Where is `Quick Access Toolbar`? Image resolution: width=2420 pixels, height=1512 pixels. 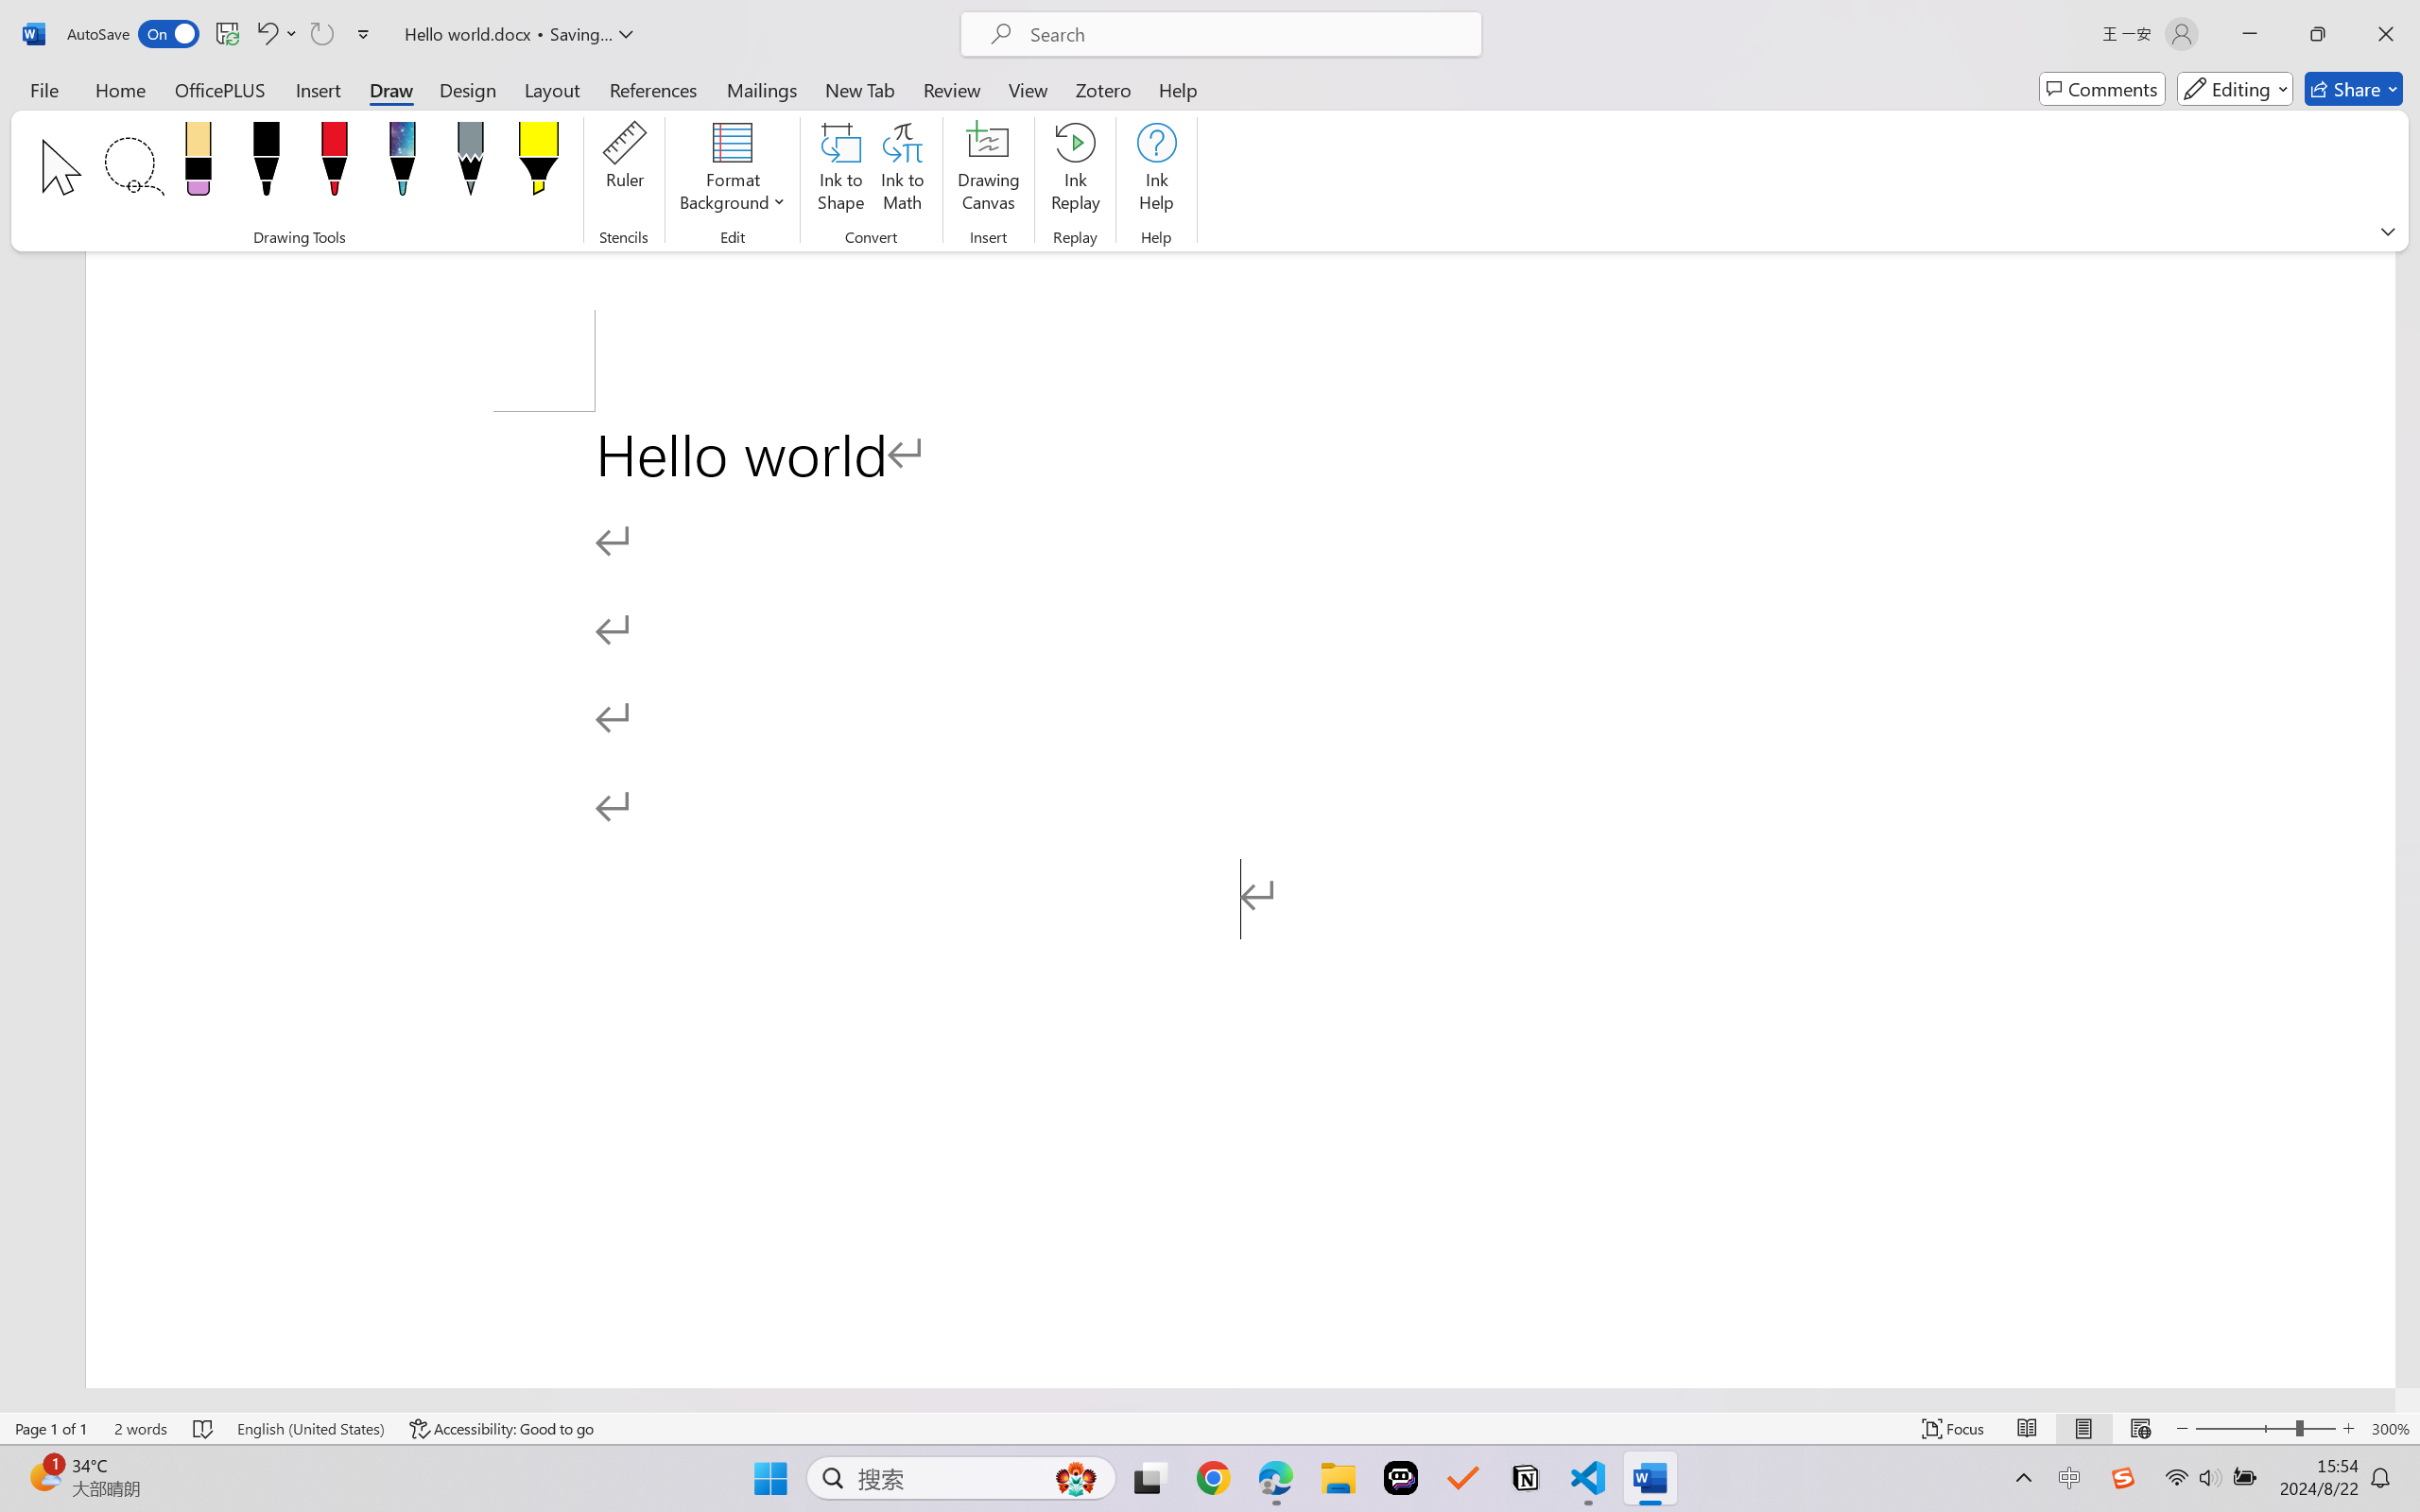
Quick Access Toolbar is located at coordinates (223, 34).